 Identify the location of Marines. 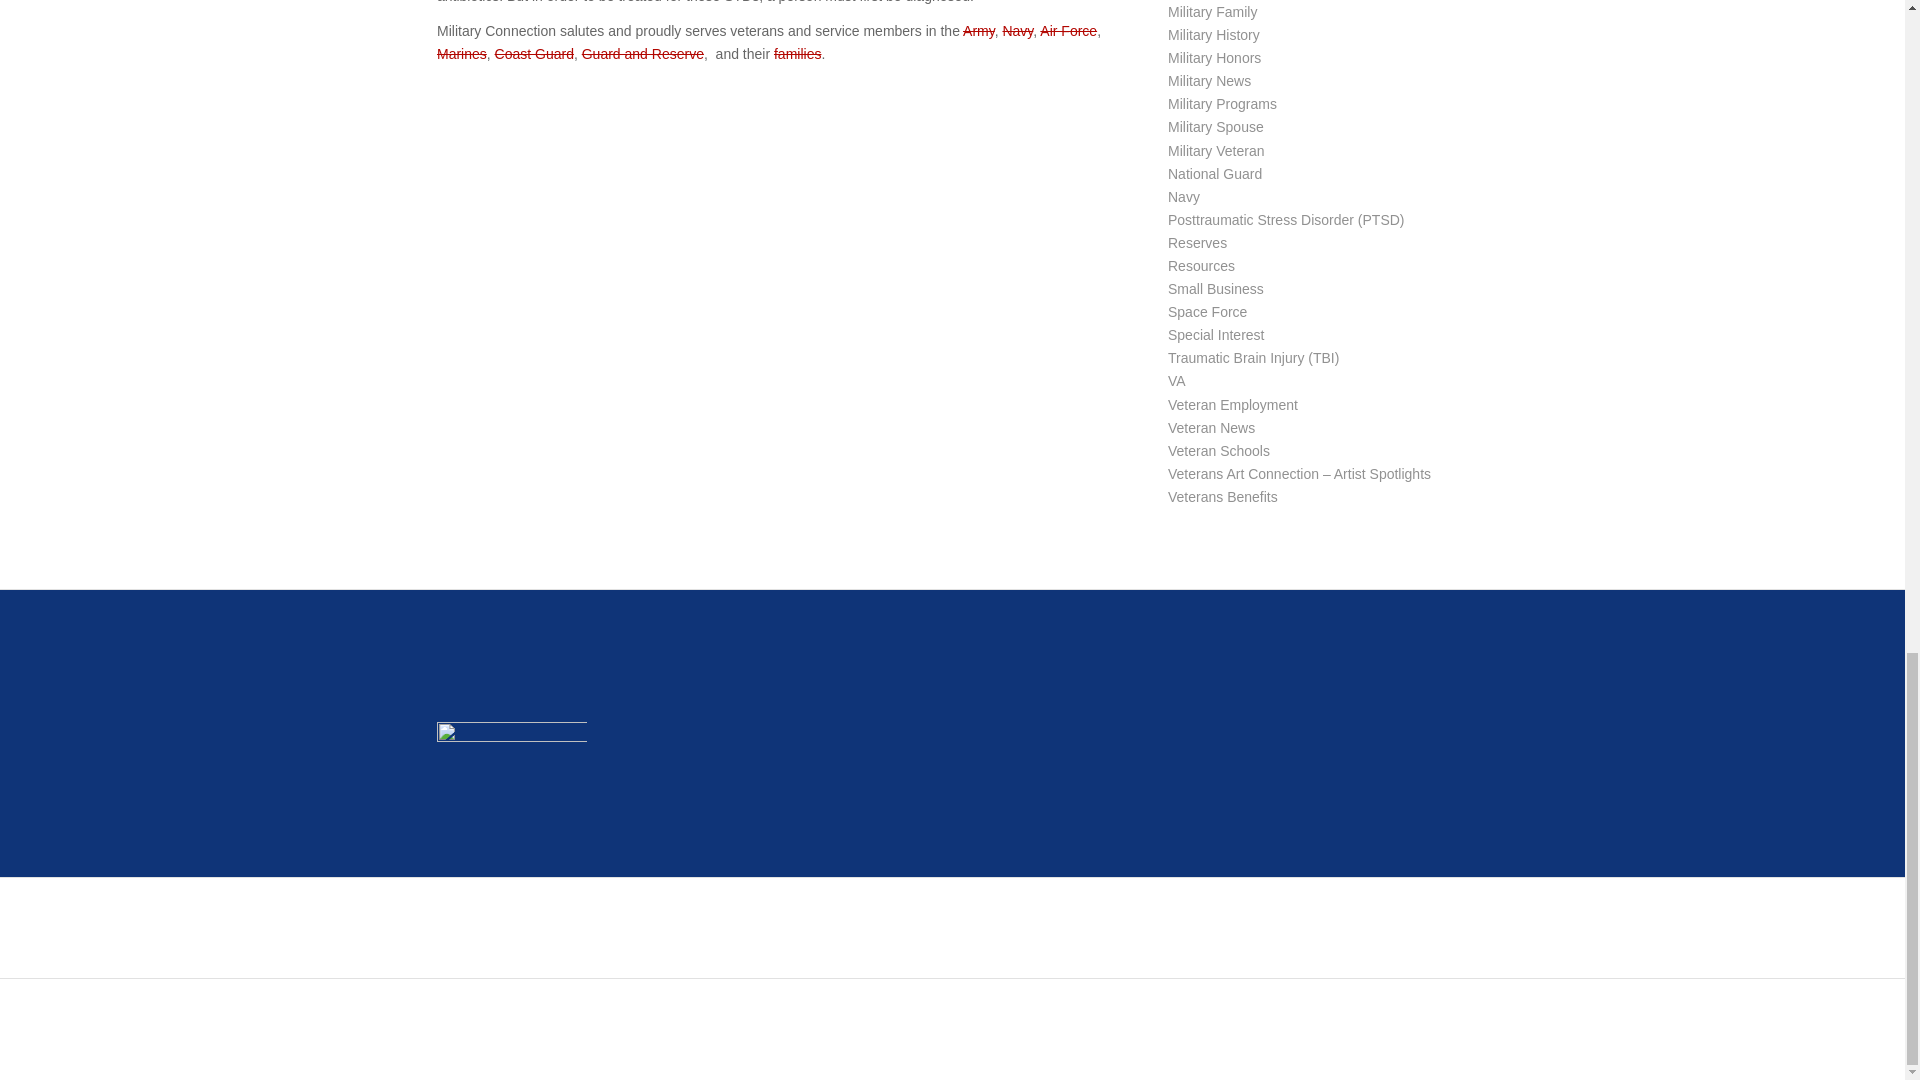
(462, 54).